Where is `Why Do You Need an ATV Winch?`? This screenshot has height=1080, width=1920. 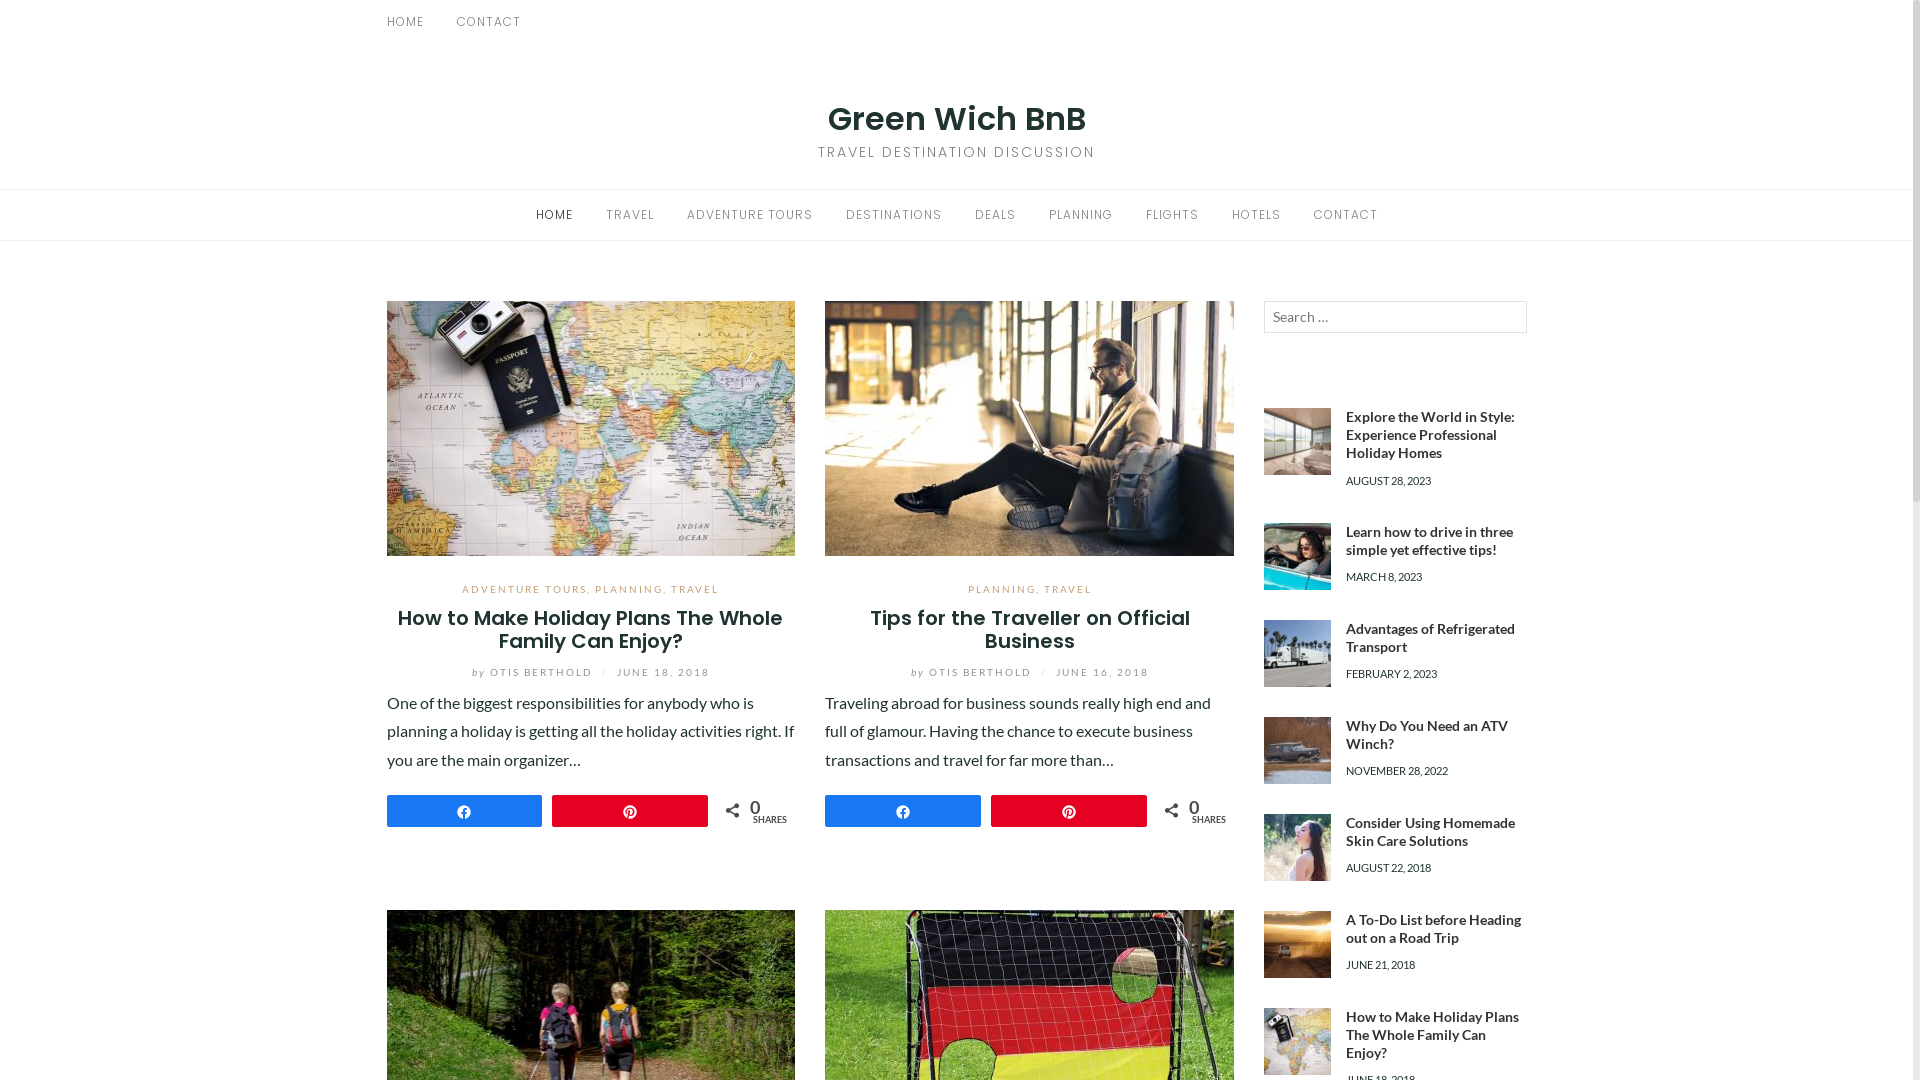
Why Do You Need an ATV Winch? is located at coordinates (1427, 734).